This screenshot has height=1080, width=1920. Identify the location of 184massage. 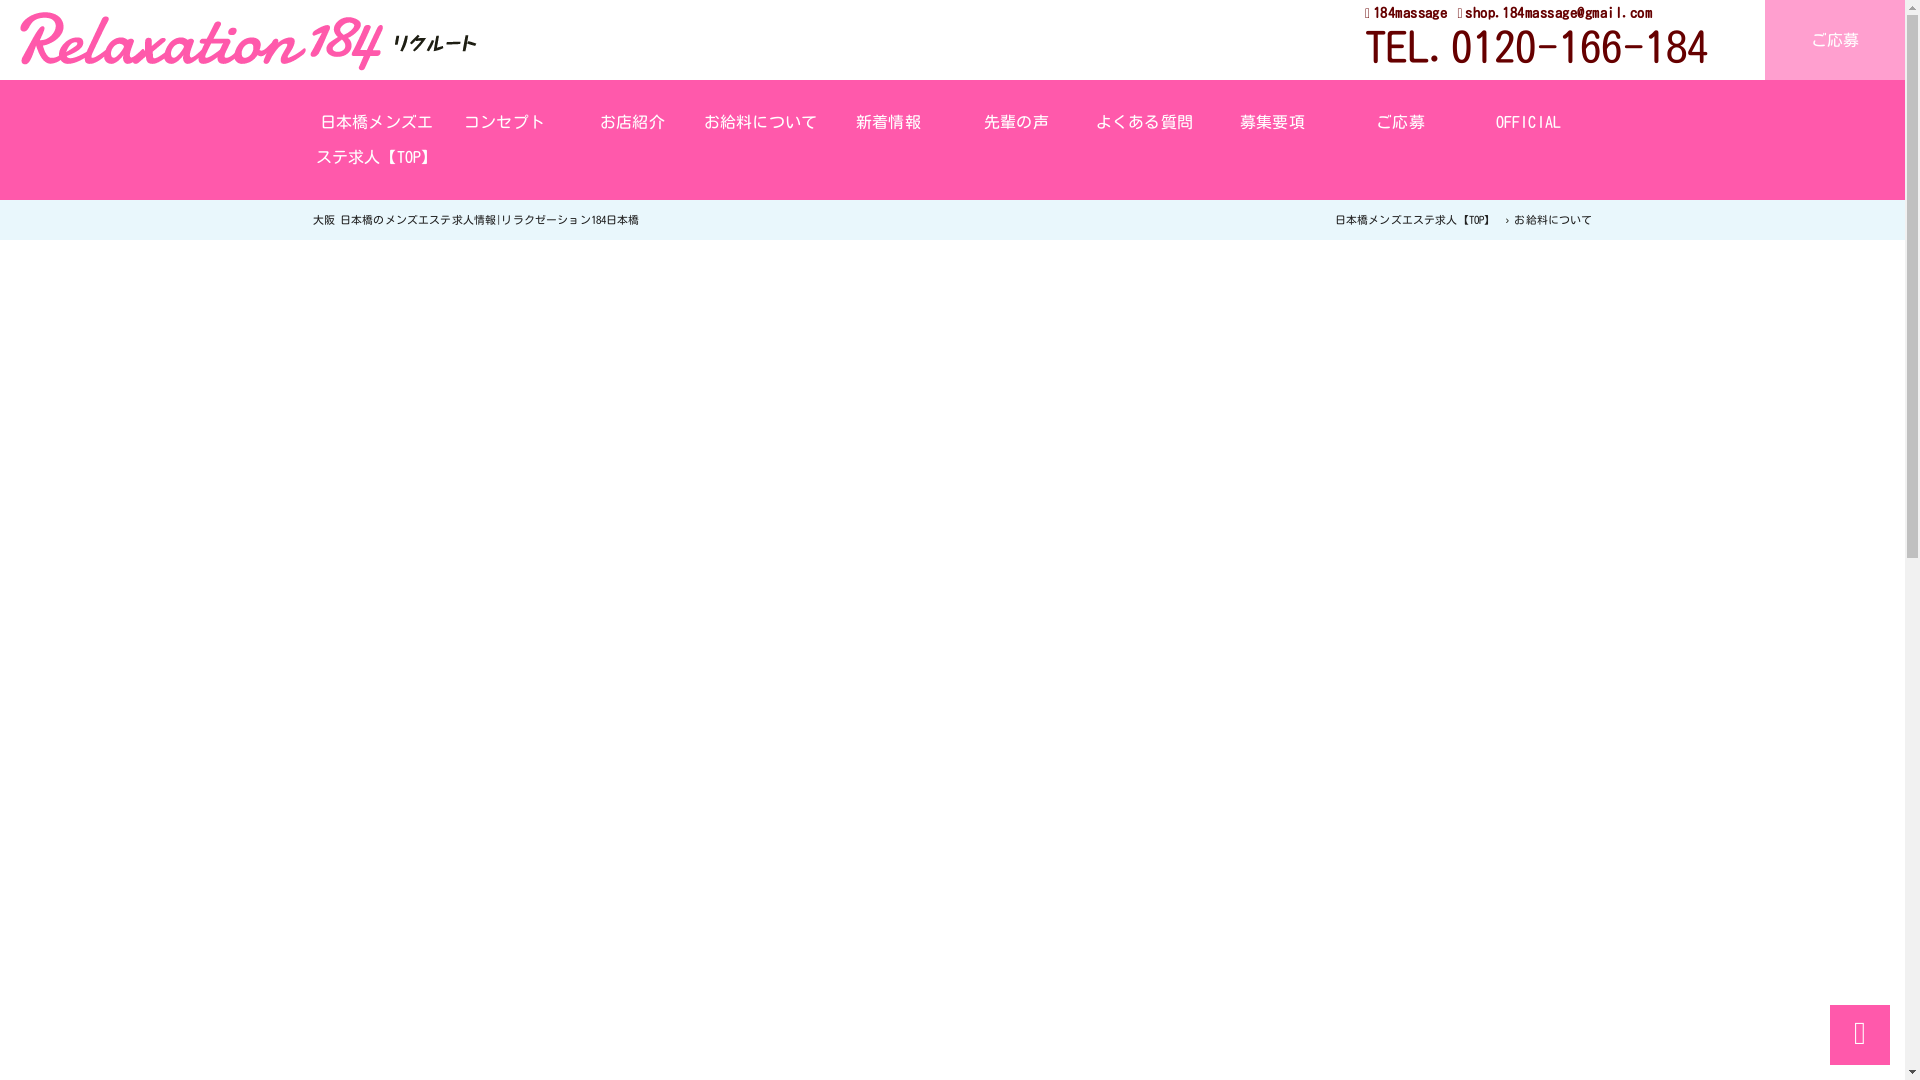
(1406, 13).